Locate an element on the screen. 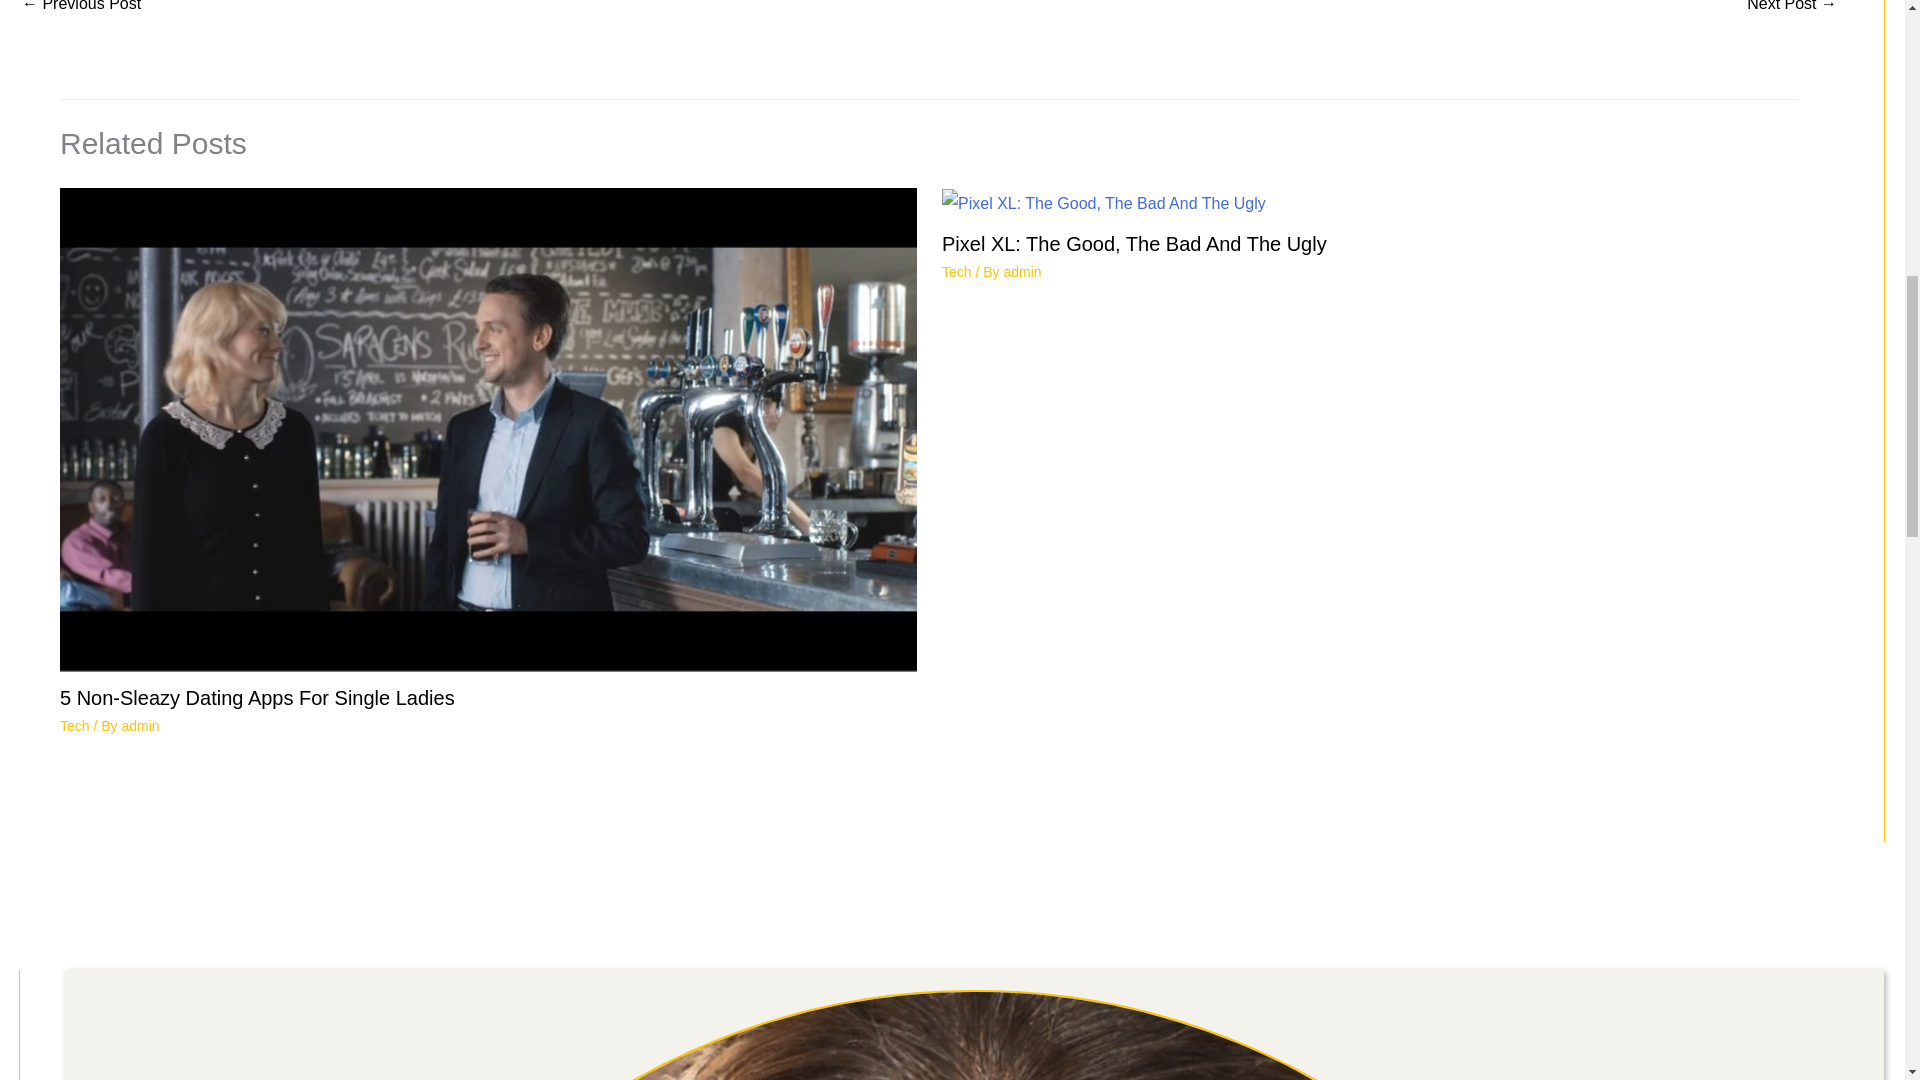  Tech is located at coordinates (74, 726).